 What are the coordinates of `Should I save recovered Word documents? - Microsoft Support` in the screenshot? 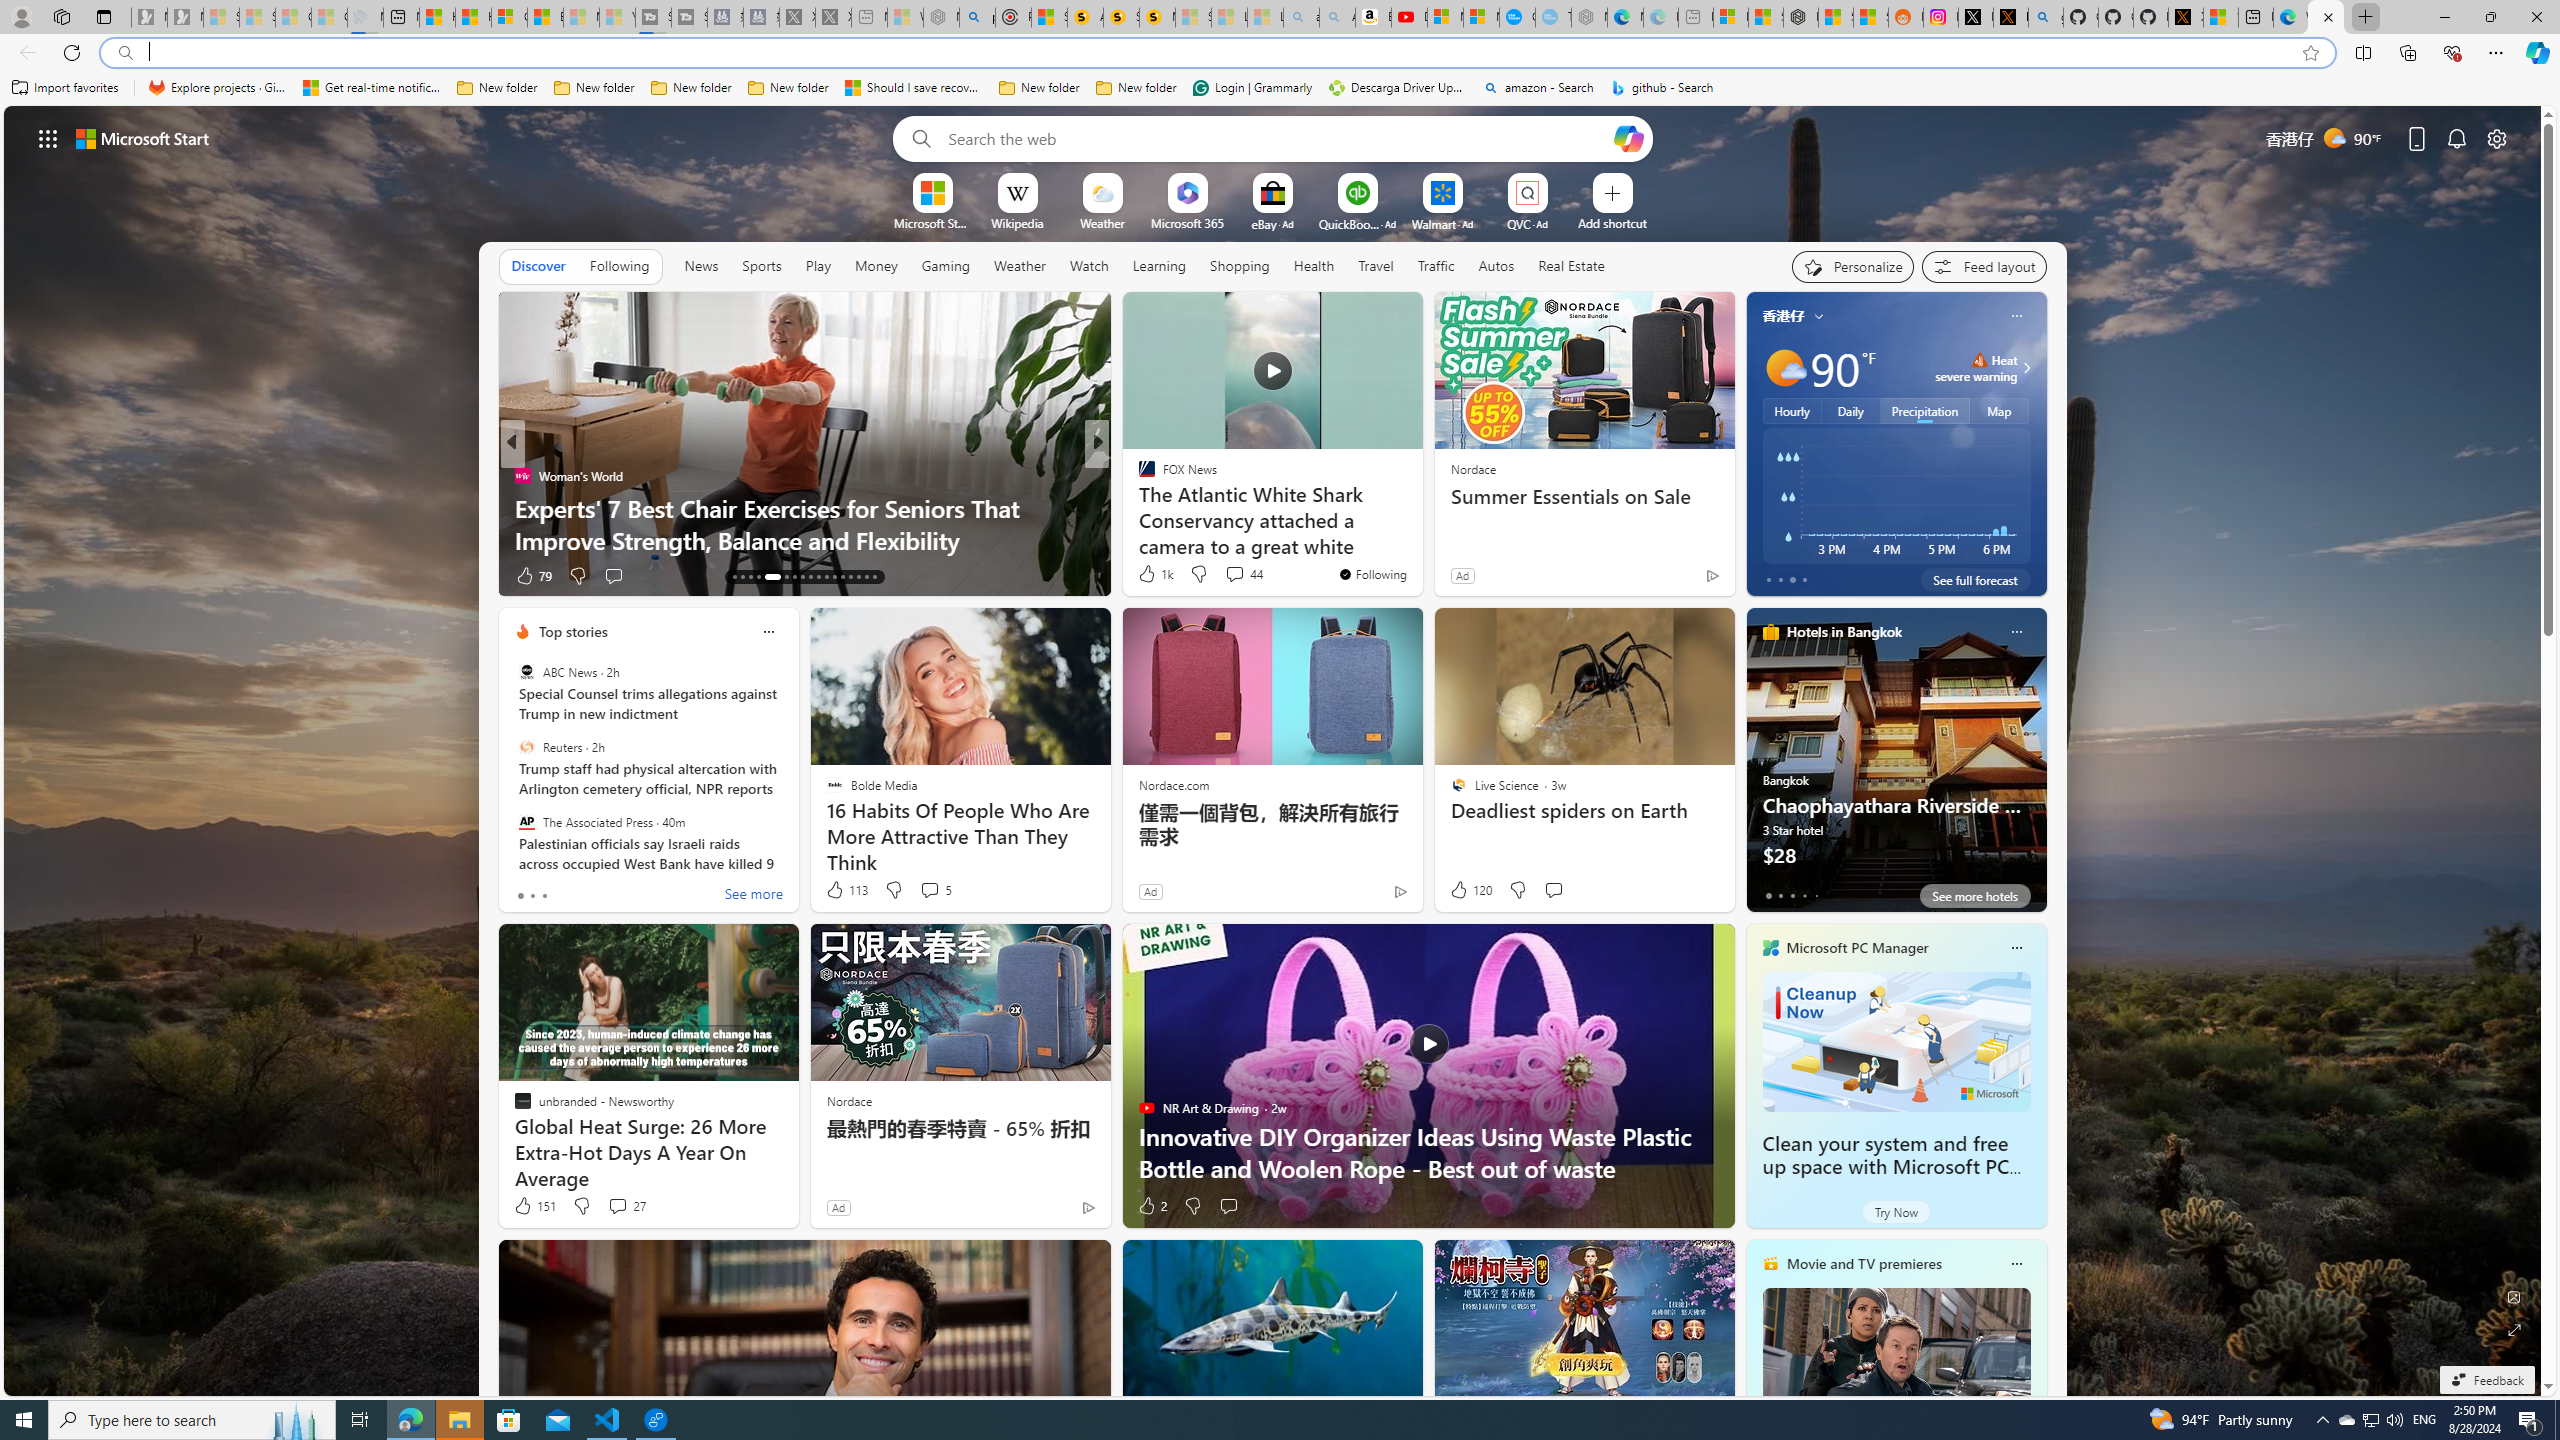 It's located at (914, 88).